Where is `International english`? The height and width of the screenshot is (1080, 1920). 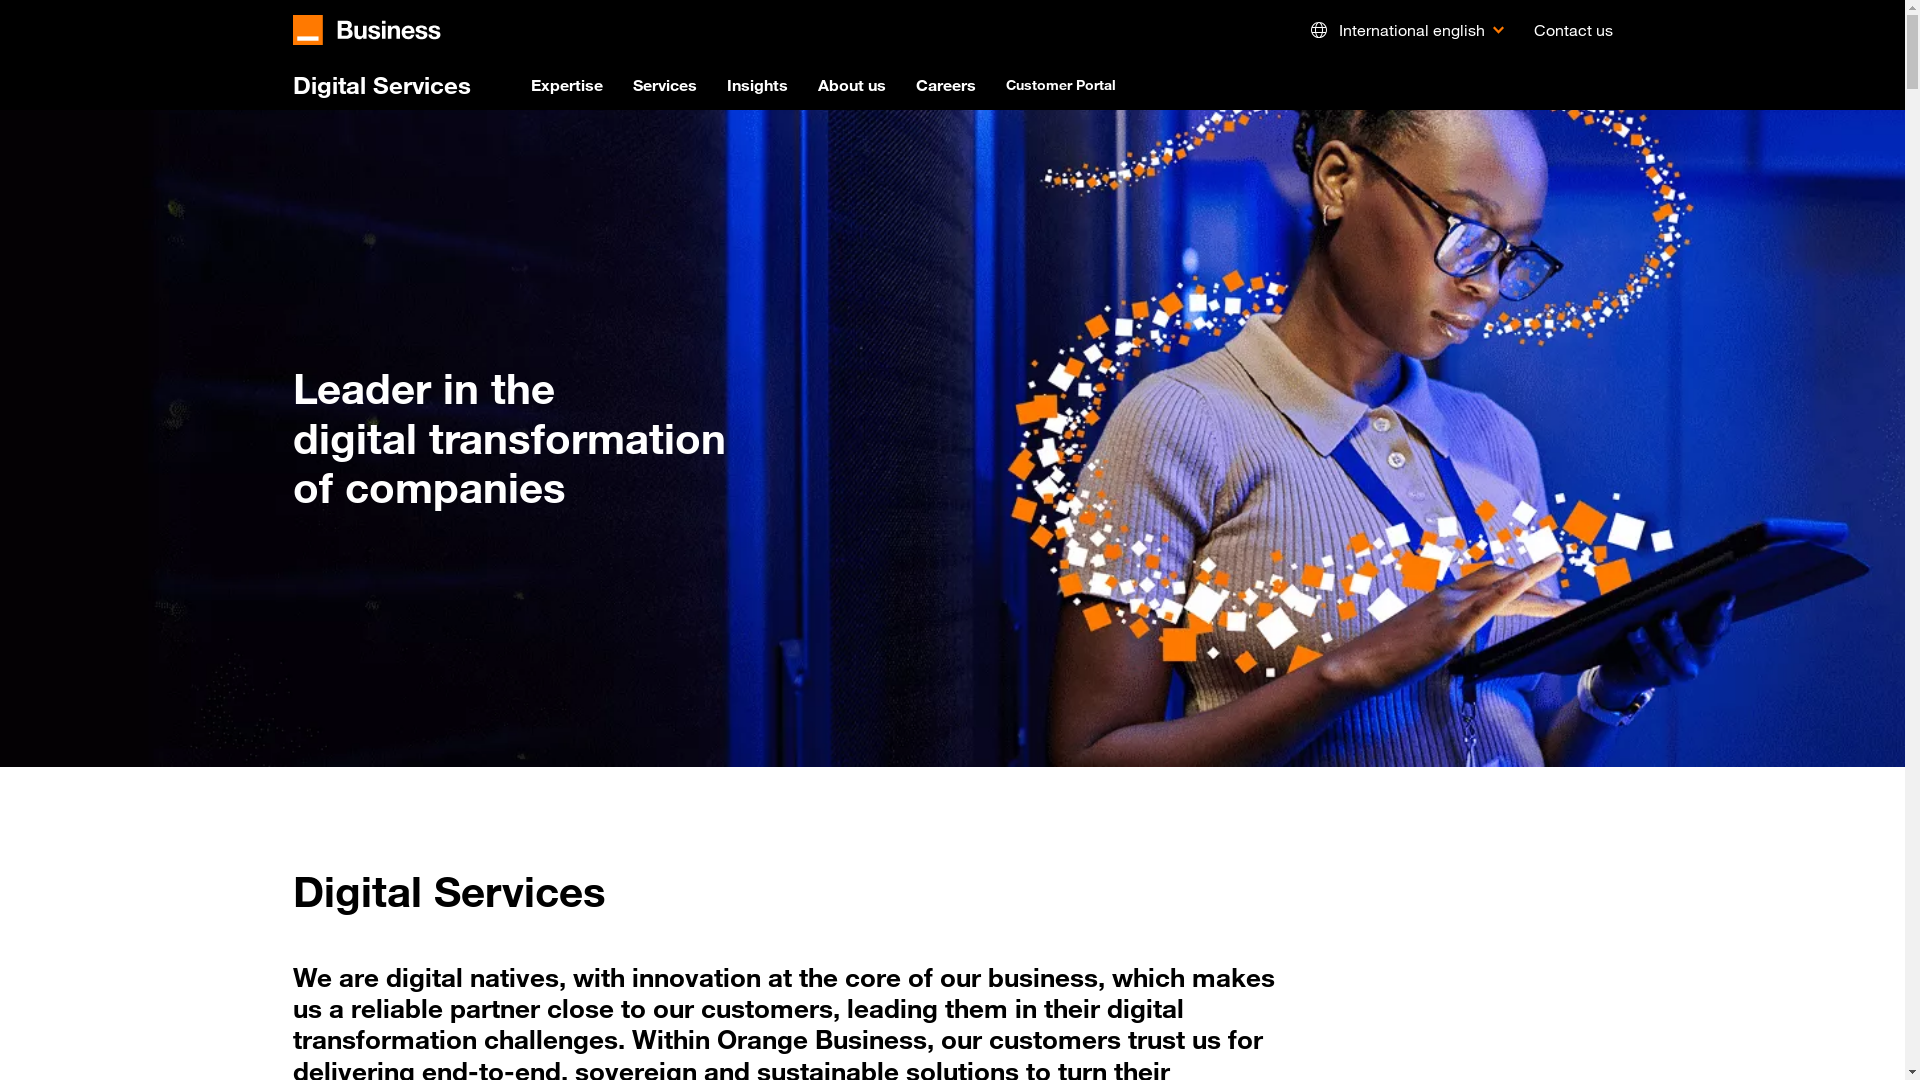 International english is located at coordinates (1404, 30).